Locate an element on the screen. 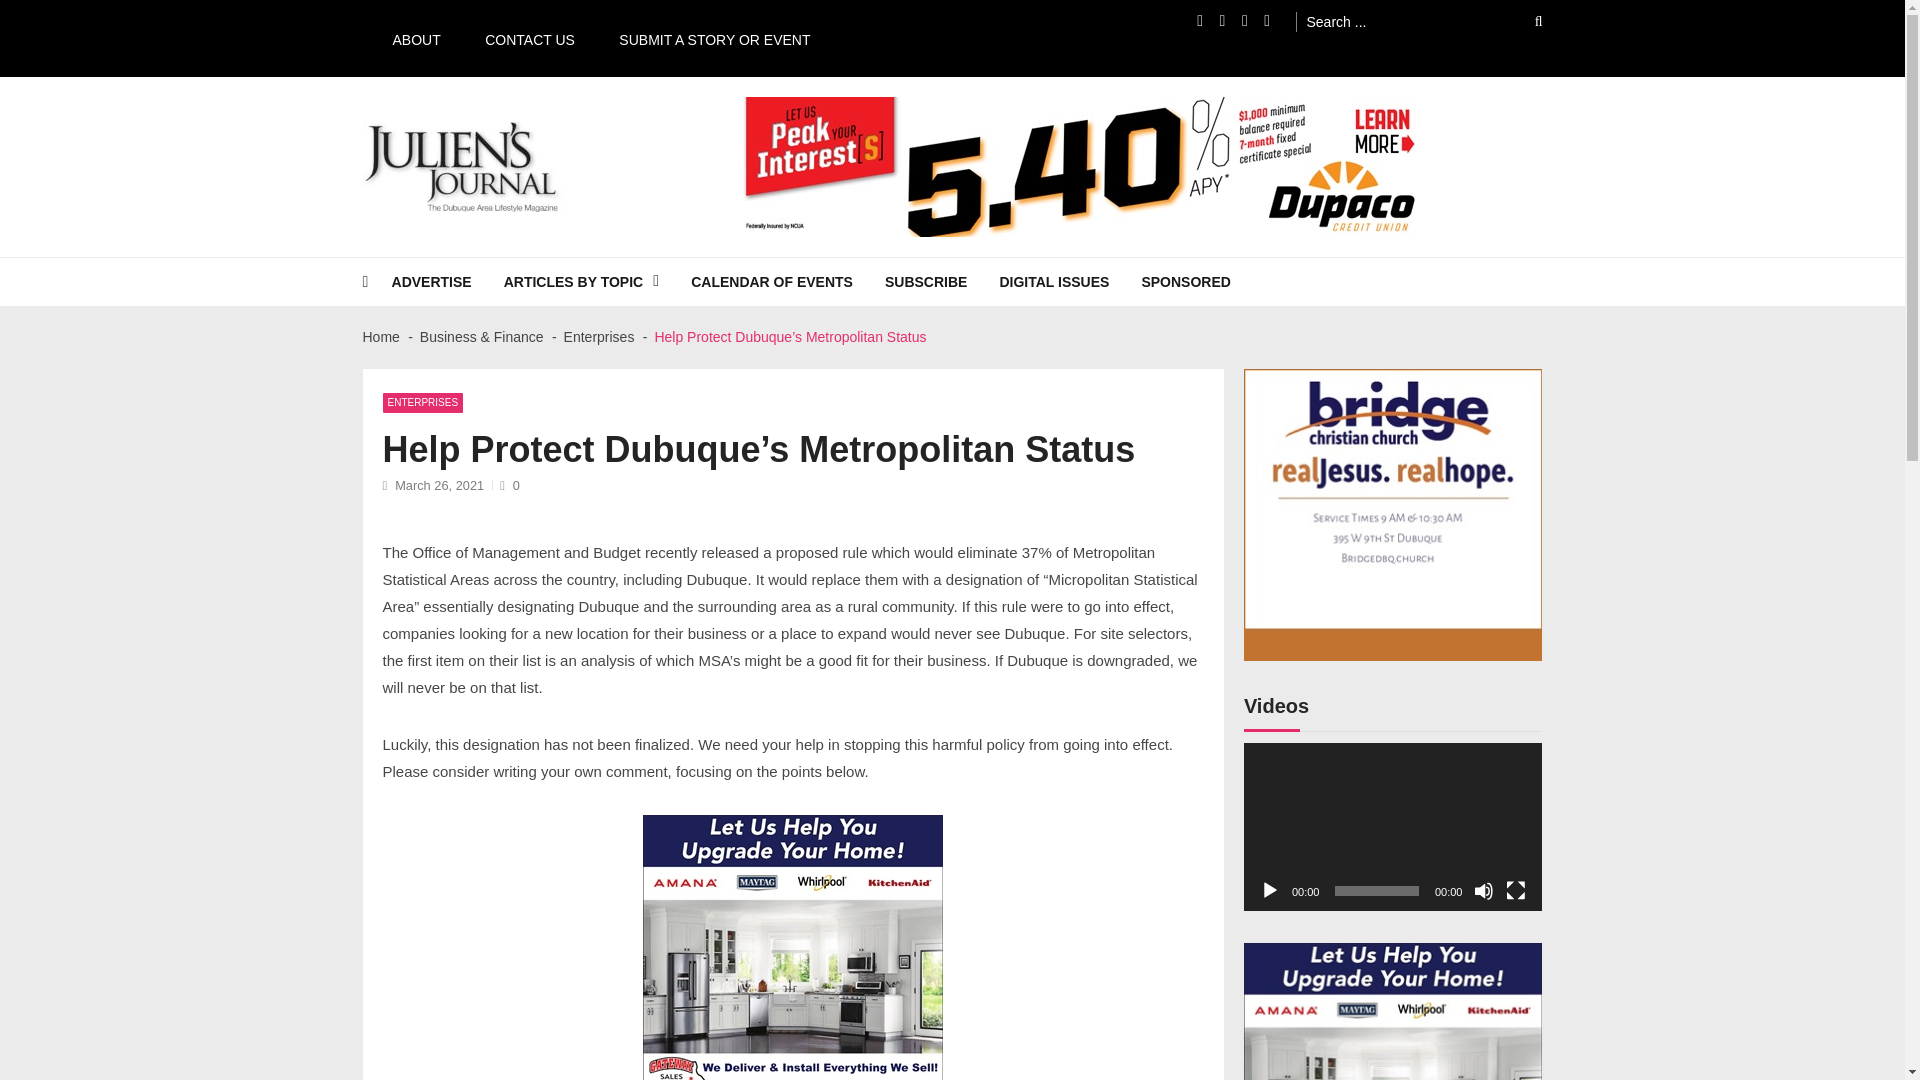 The width and height of the screenshot is (1920, 1080). Julien's Journal is located at coordinates (437, 222).